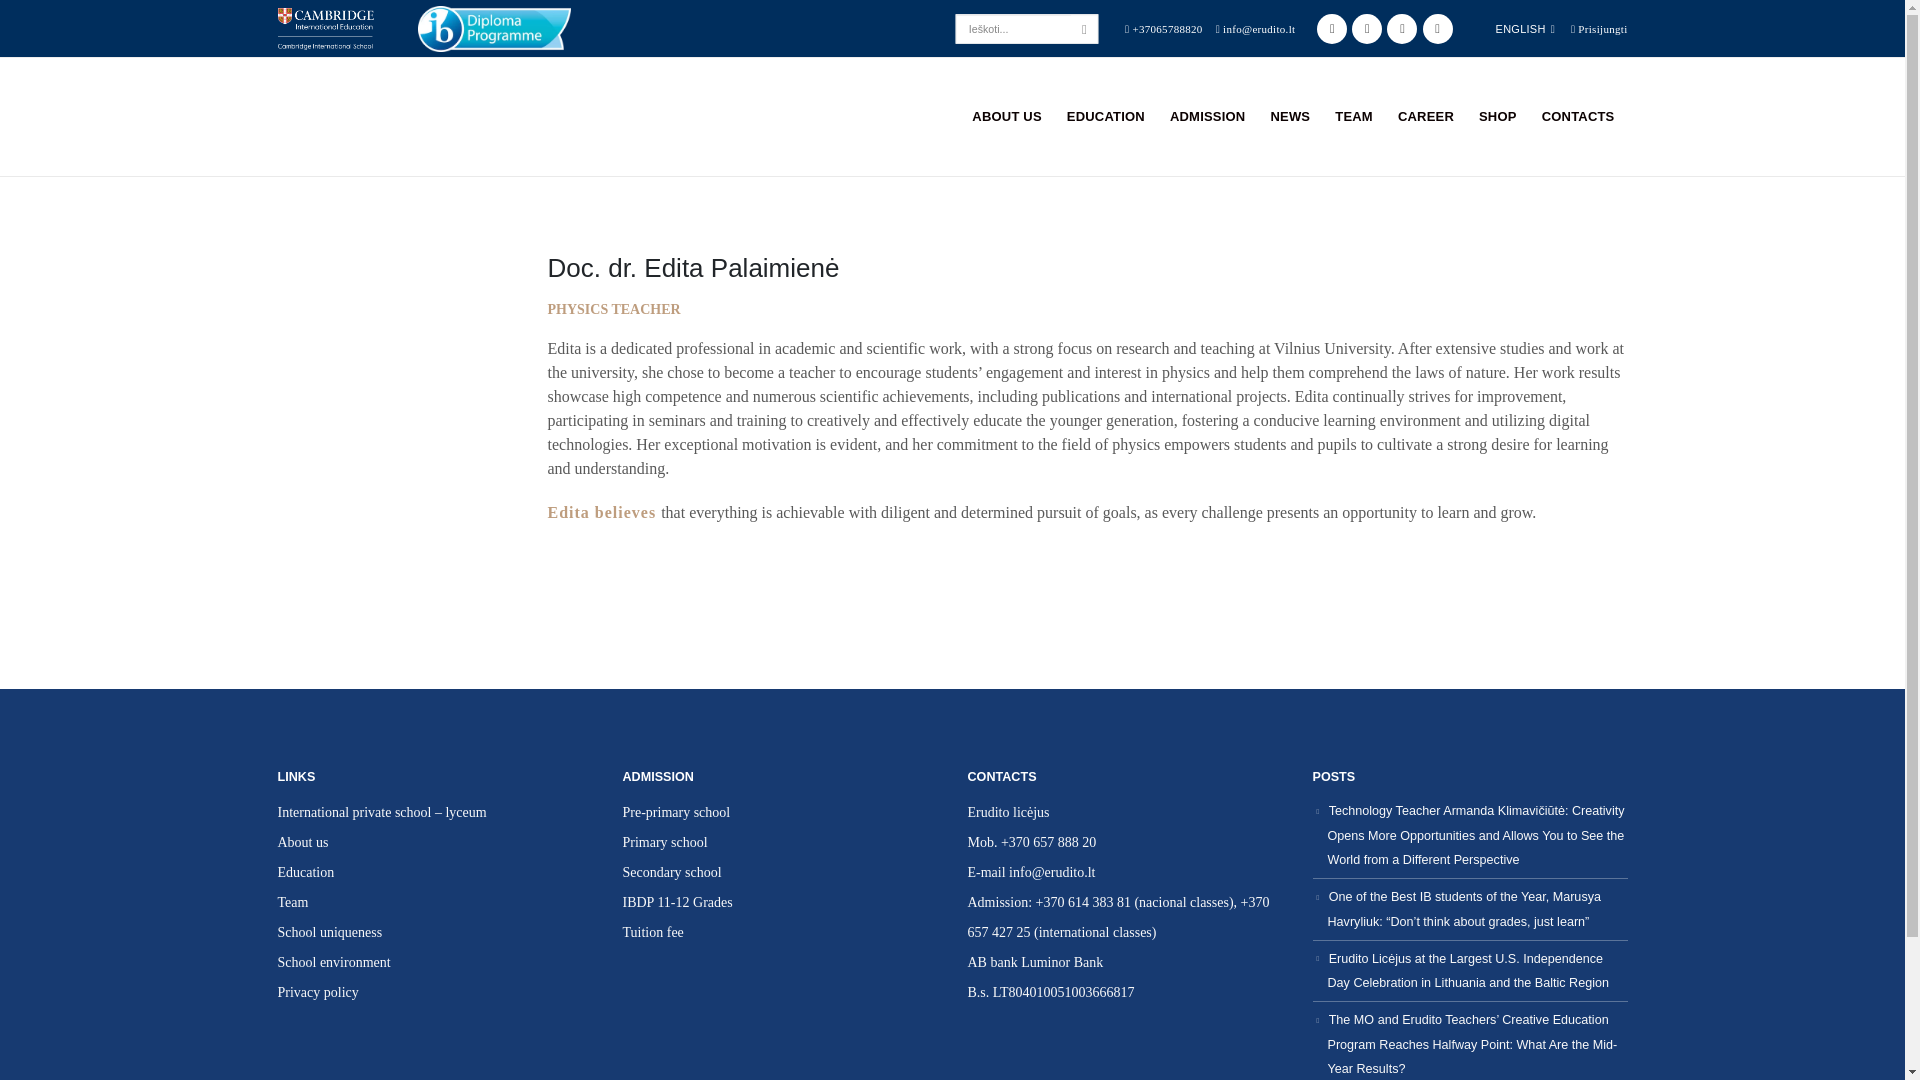 Image resolution: width=1920 pixels, height=1080 pixels. Describe the element at coordinates (1401, 29) in the screenshot. I see `Instagram` at that location.